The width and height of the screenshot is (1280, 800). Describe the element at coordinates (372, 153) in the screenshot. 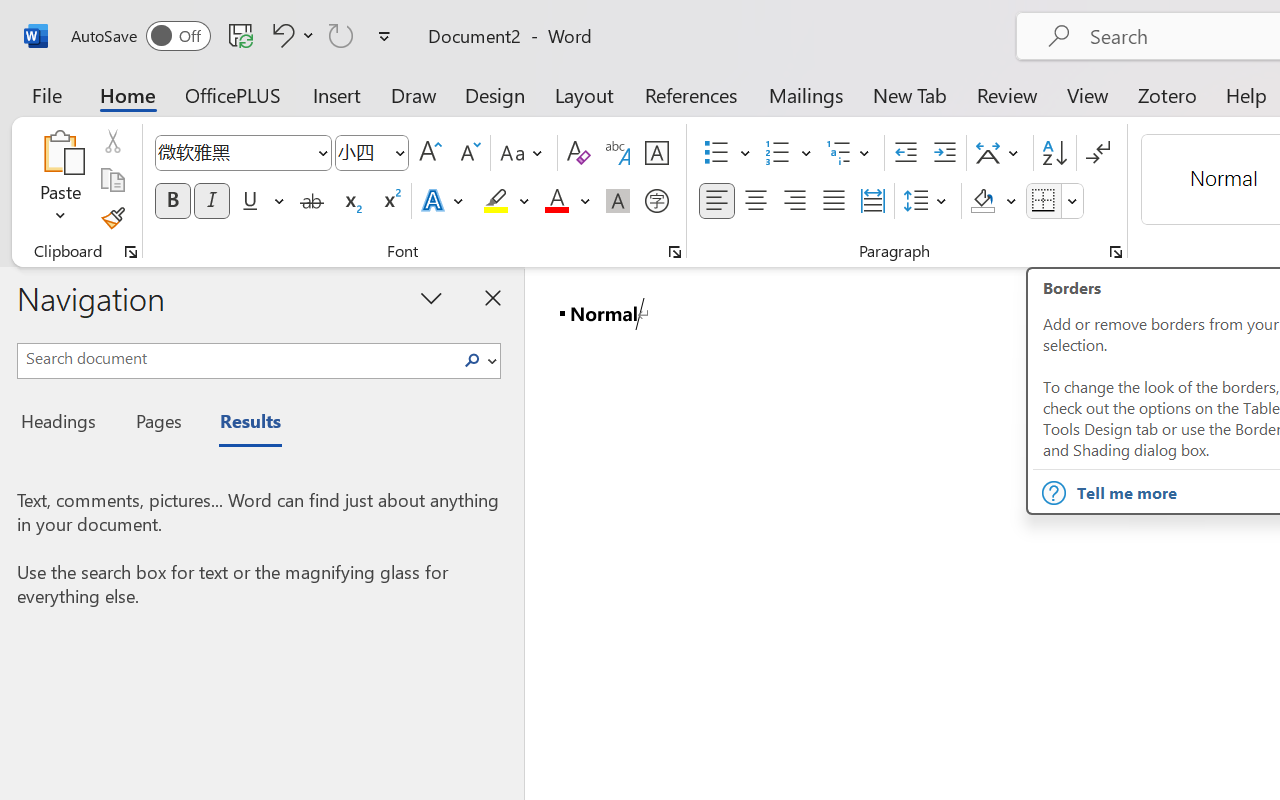

I see `Font Size` at that location.